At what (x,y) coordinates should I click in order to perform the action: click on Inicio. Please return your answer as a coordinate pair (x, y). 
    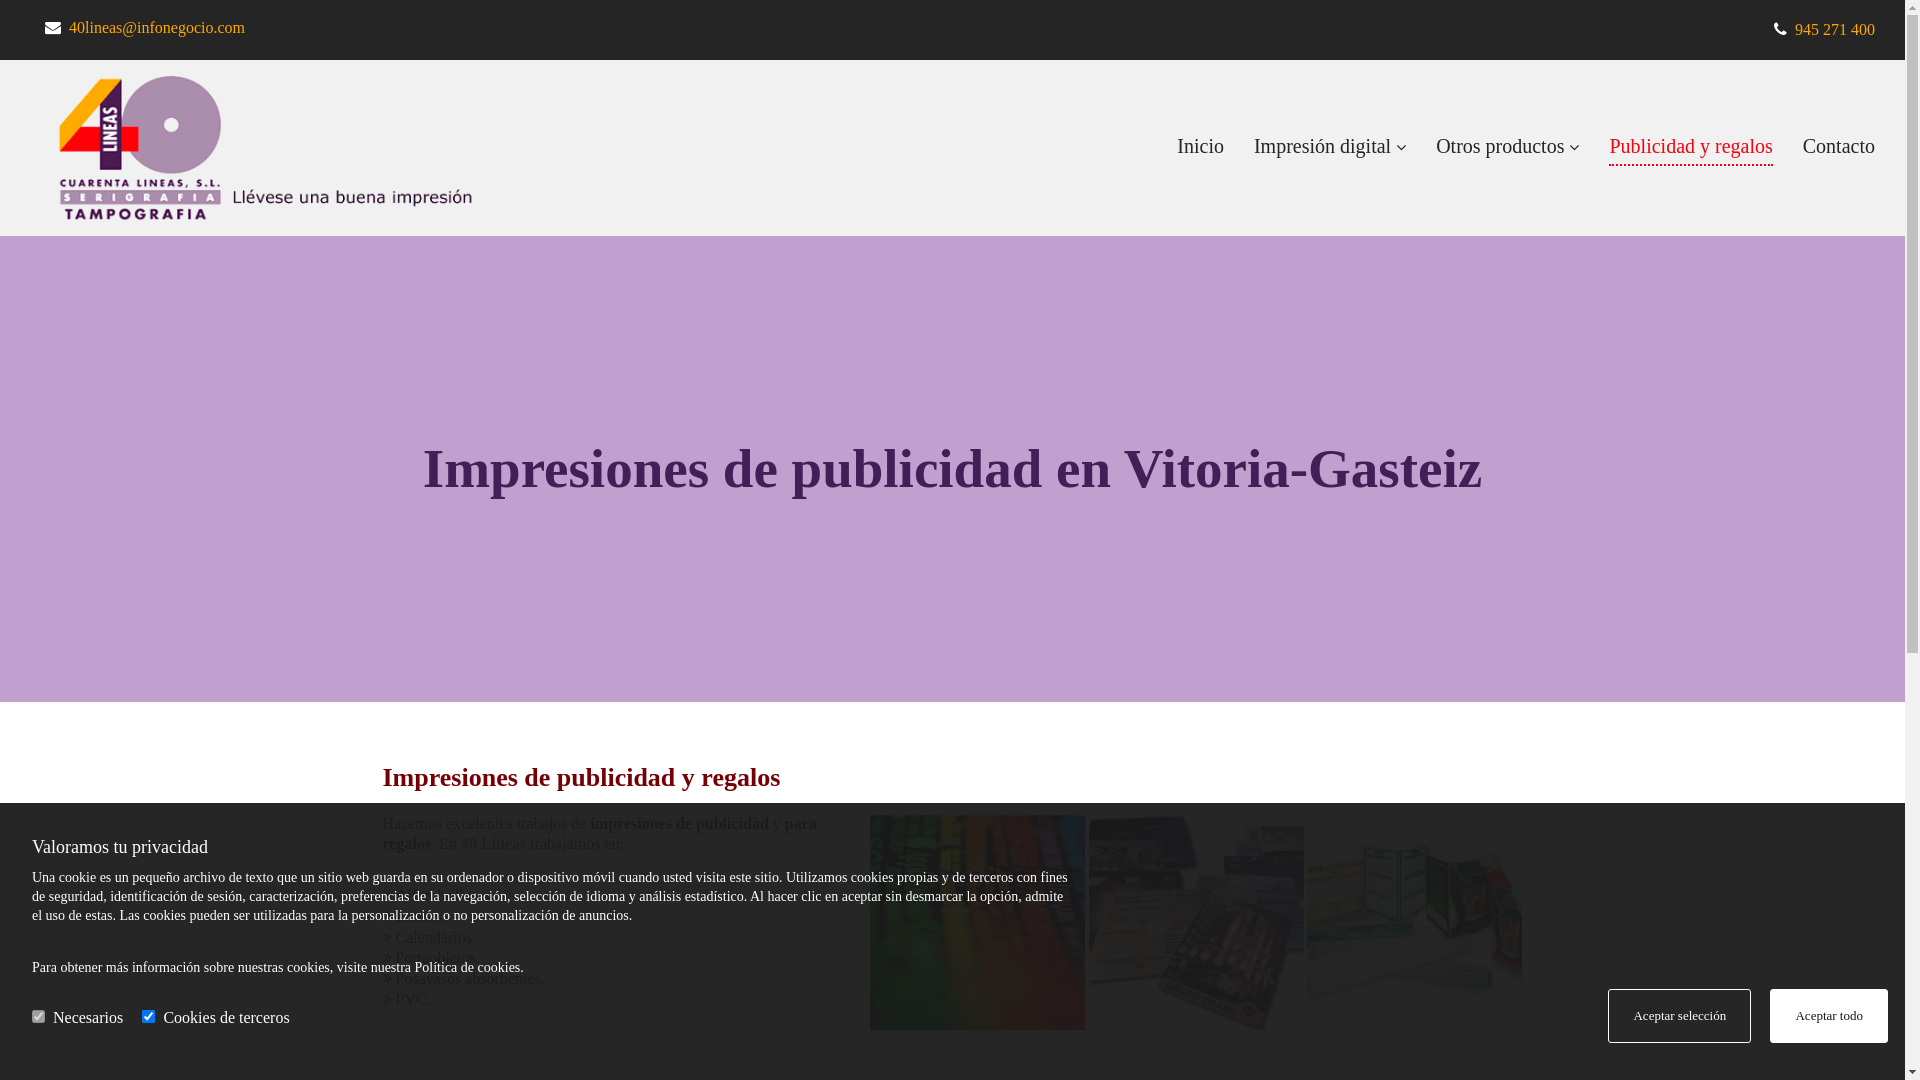
    Looking at the image, I should click on (1200, 148).